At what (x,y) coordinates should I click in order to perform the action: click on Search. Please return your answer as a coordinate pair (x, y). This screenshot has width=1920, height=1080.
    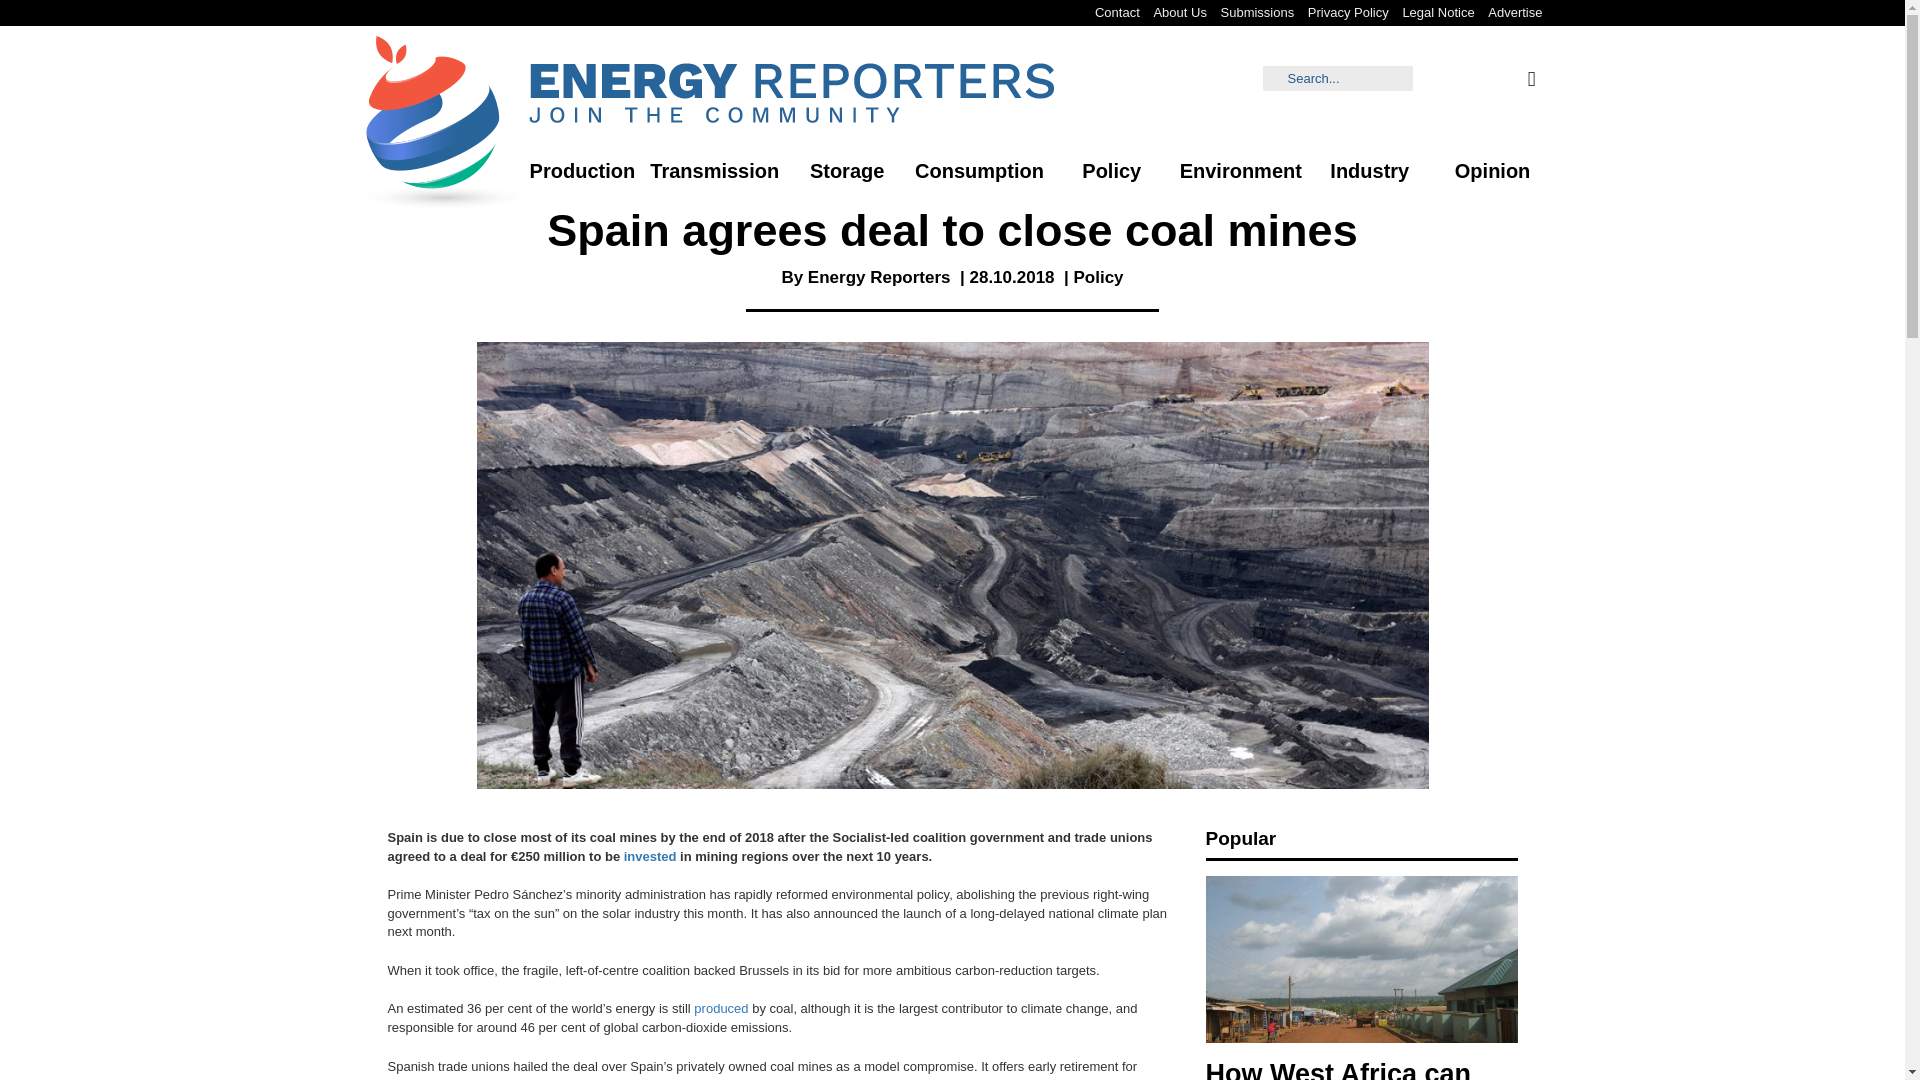
    Looking at the image, I should click on (58, 21).